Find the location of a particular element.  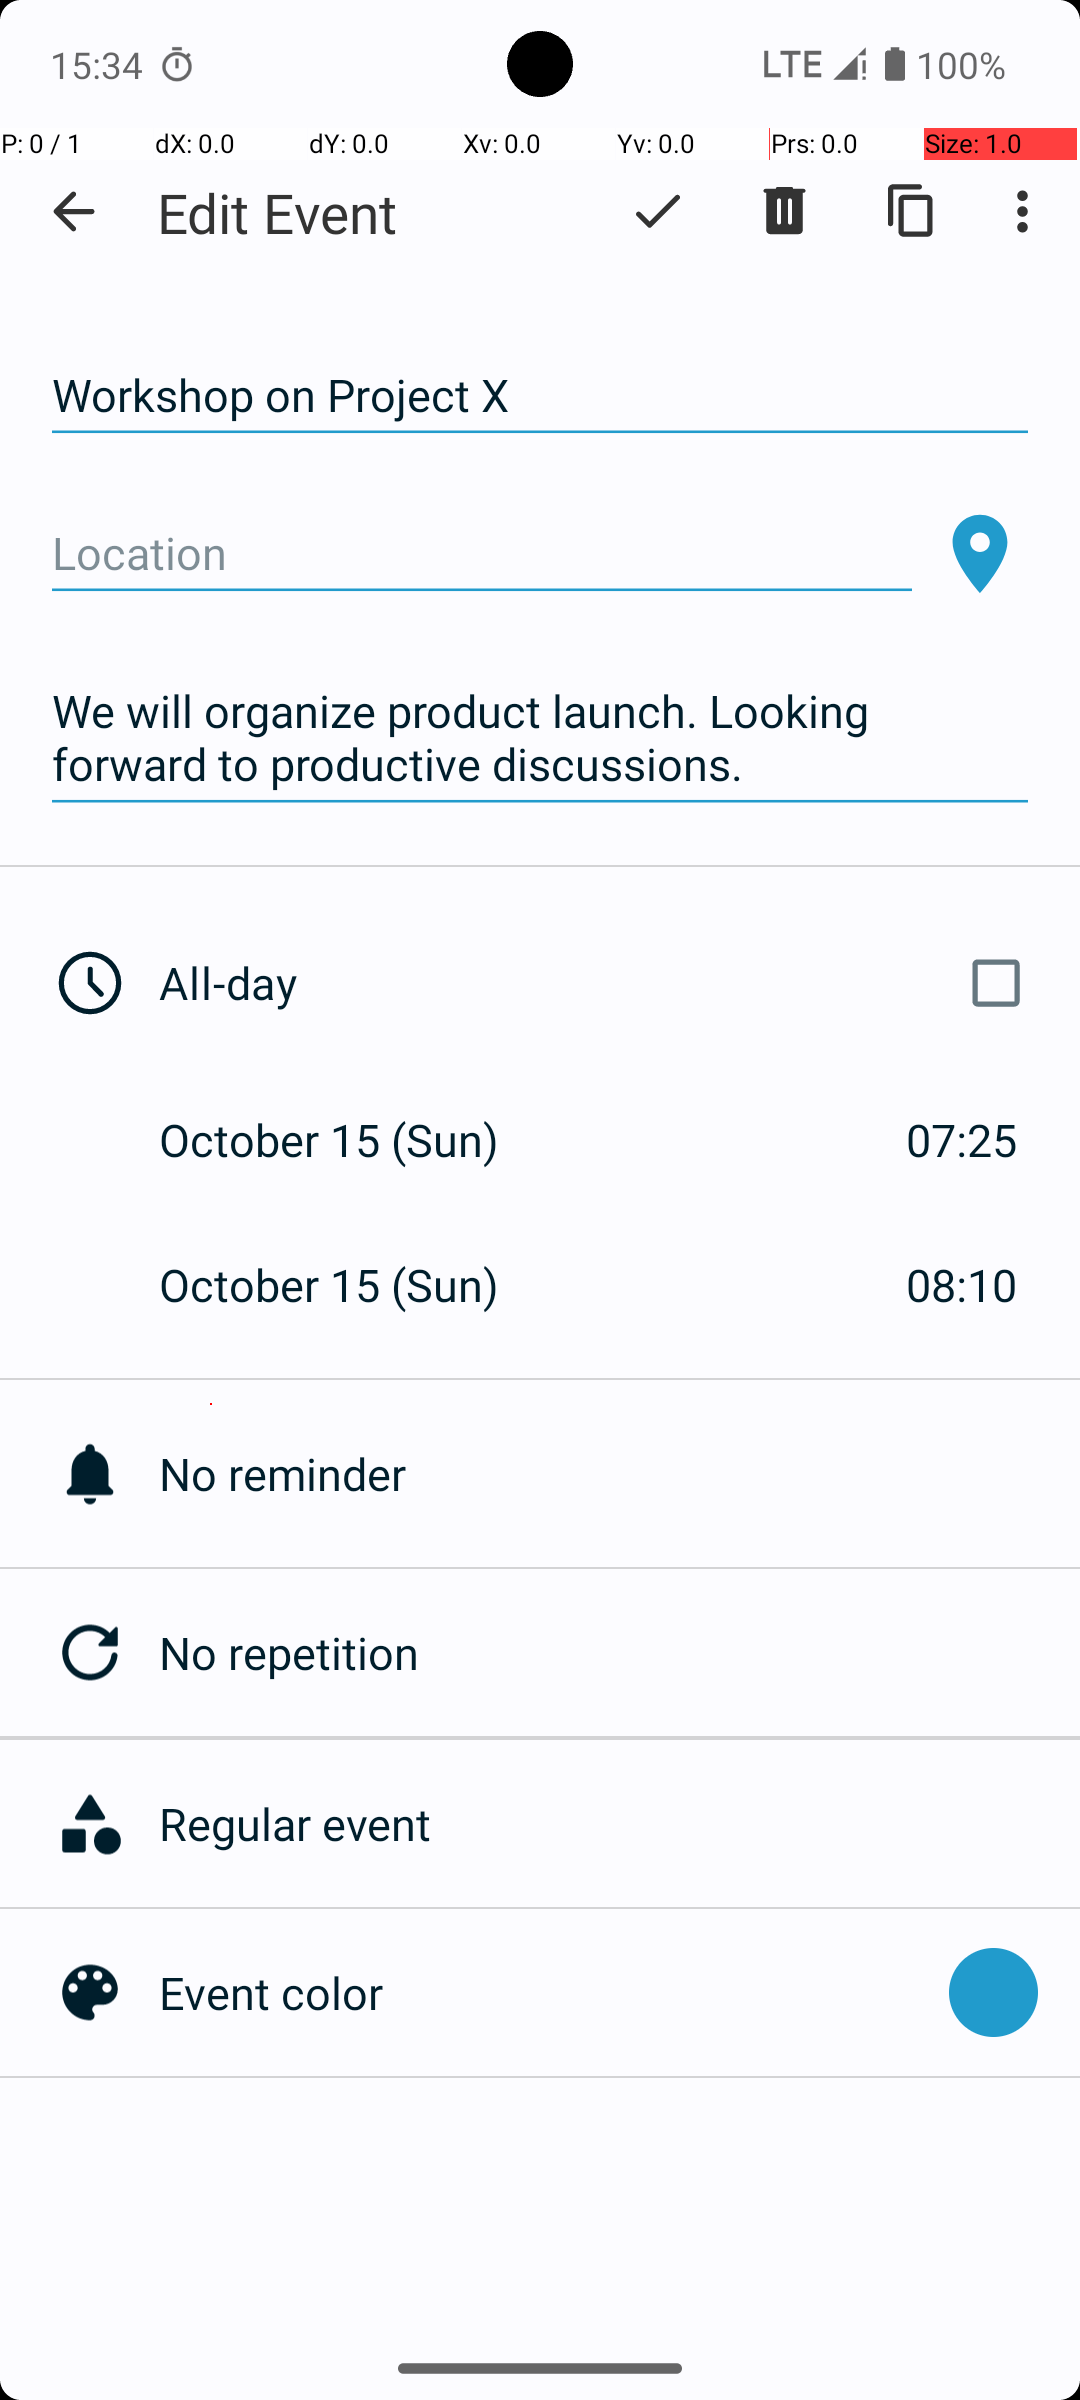

We will organize product launch. Looking forward to productive discussions. is located at coordinates (540, 738).